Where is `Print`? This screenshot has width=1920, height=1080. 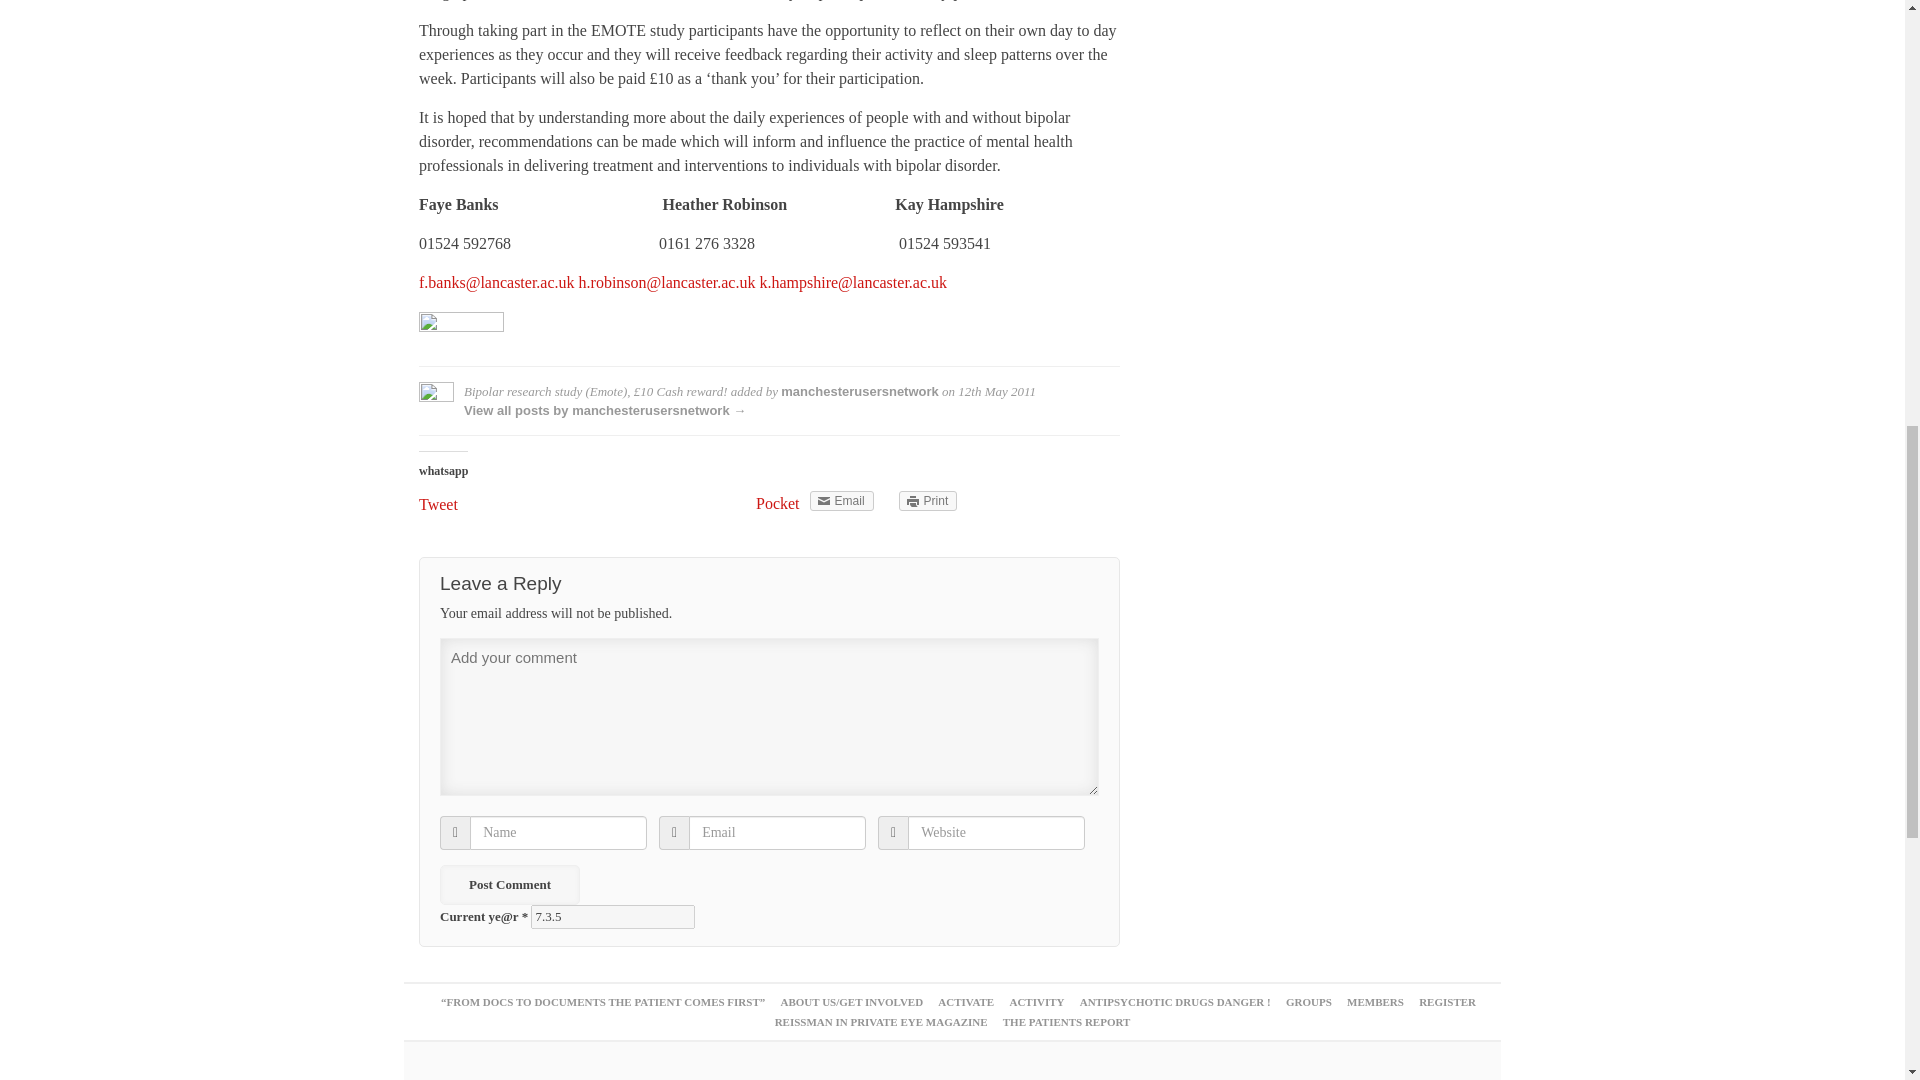
Print is located at coordinates (928, 500).